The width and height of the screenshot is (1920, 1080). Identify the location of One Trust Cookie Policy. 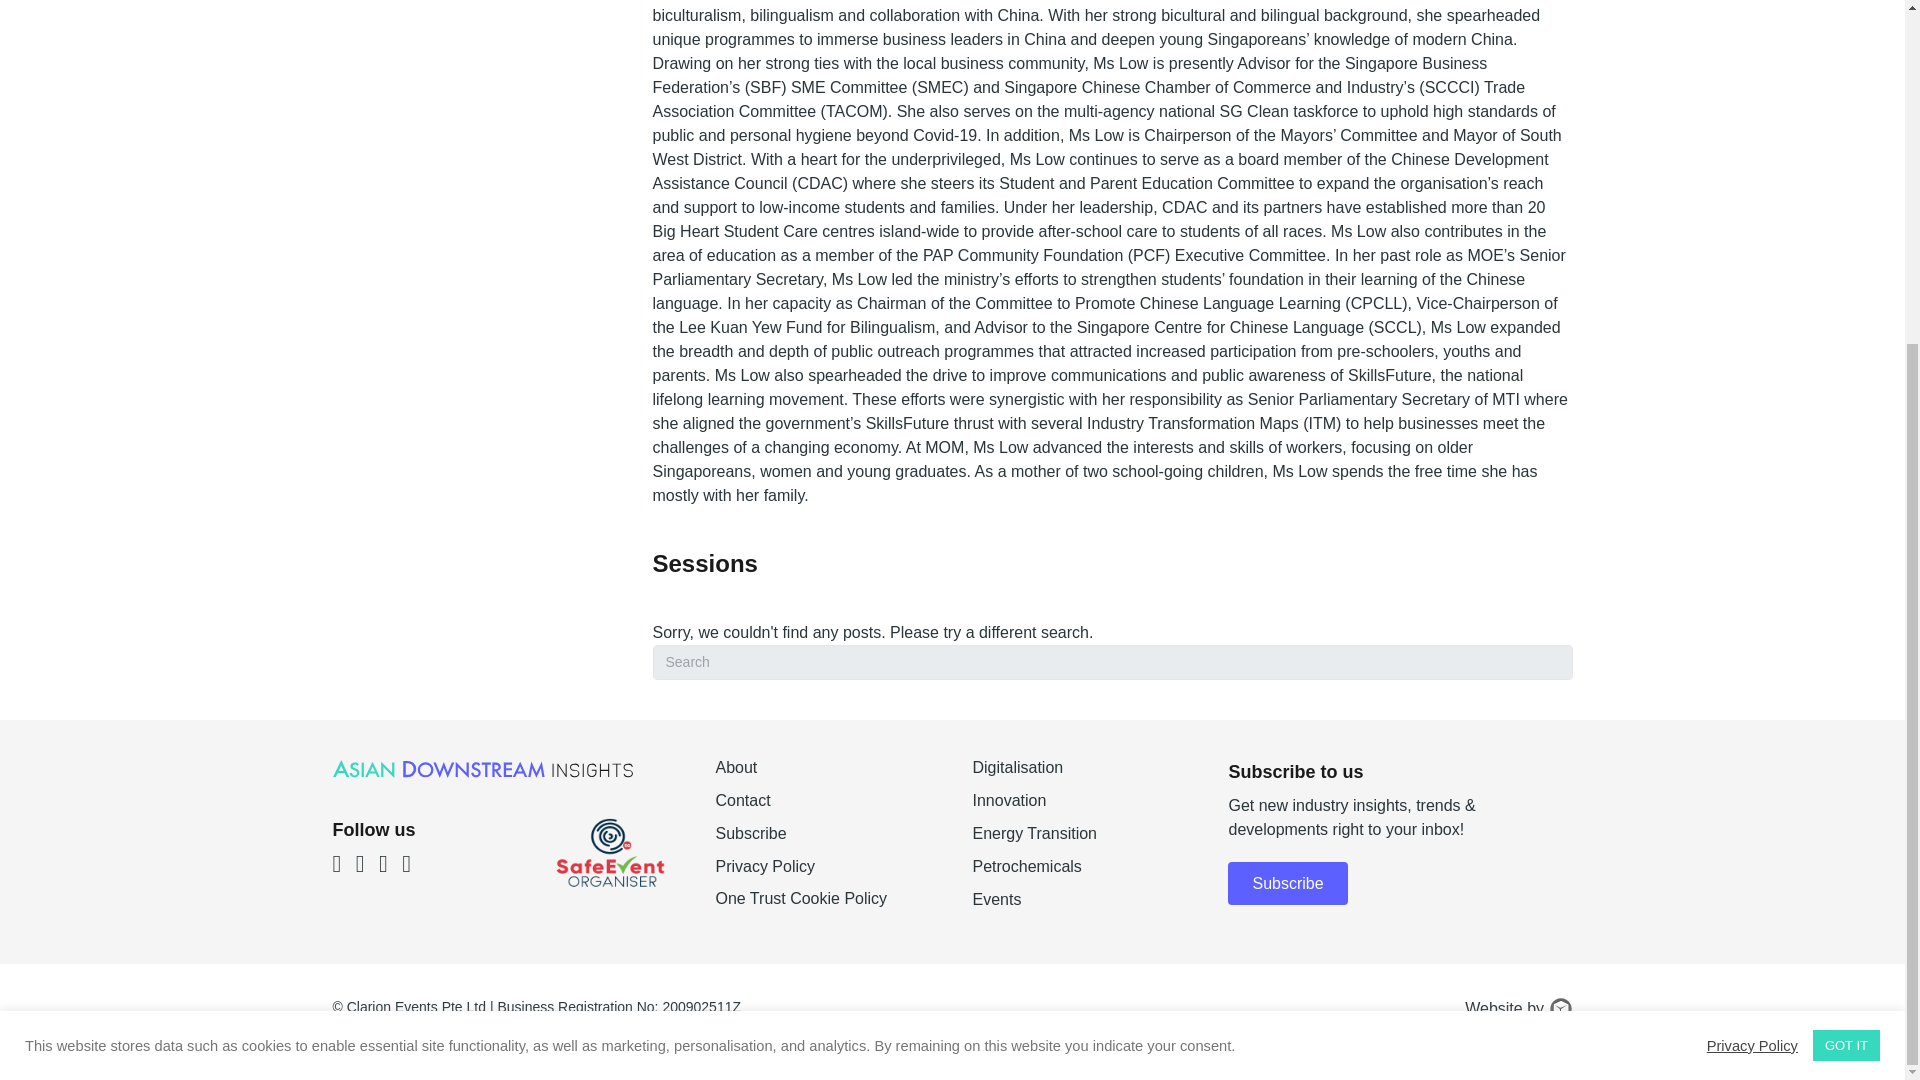
(800, 898).